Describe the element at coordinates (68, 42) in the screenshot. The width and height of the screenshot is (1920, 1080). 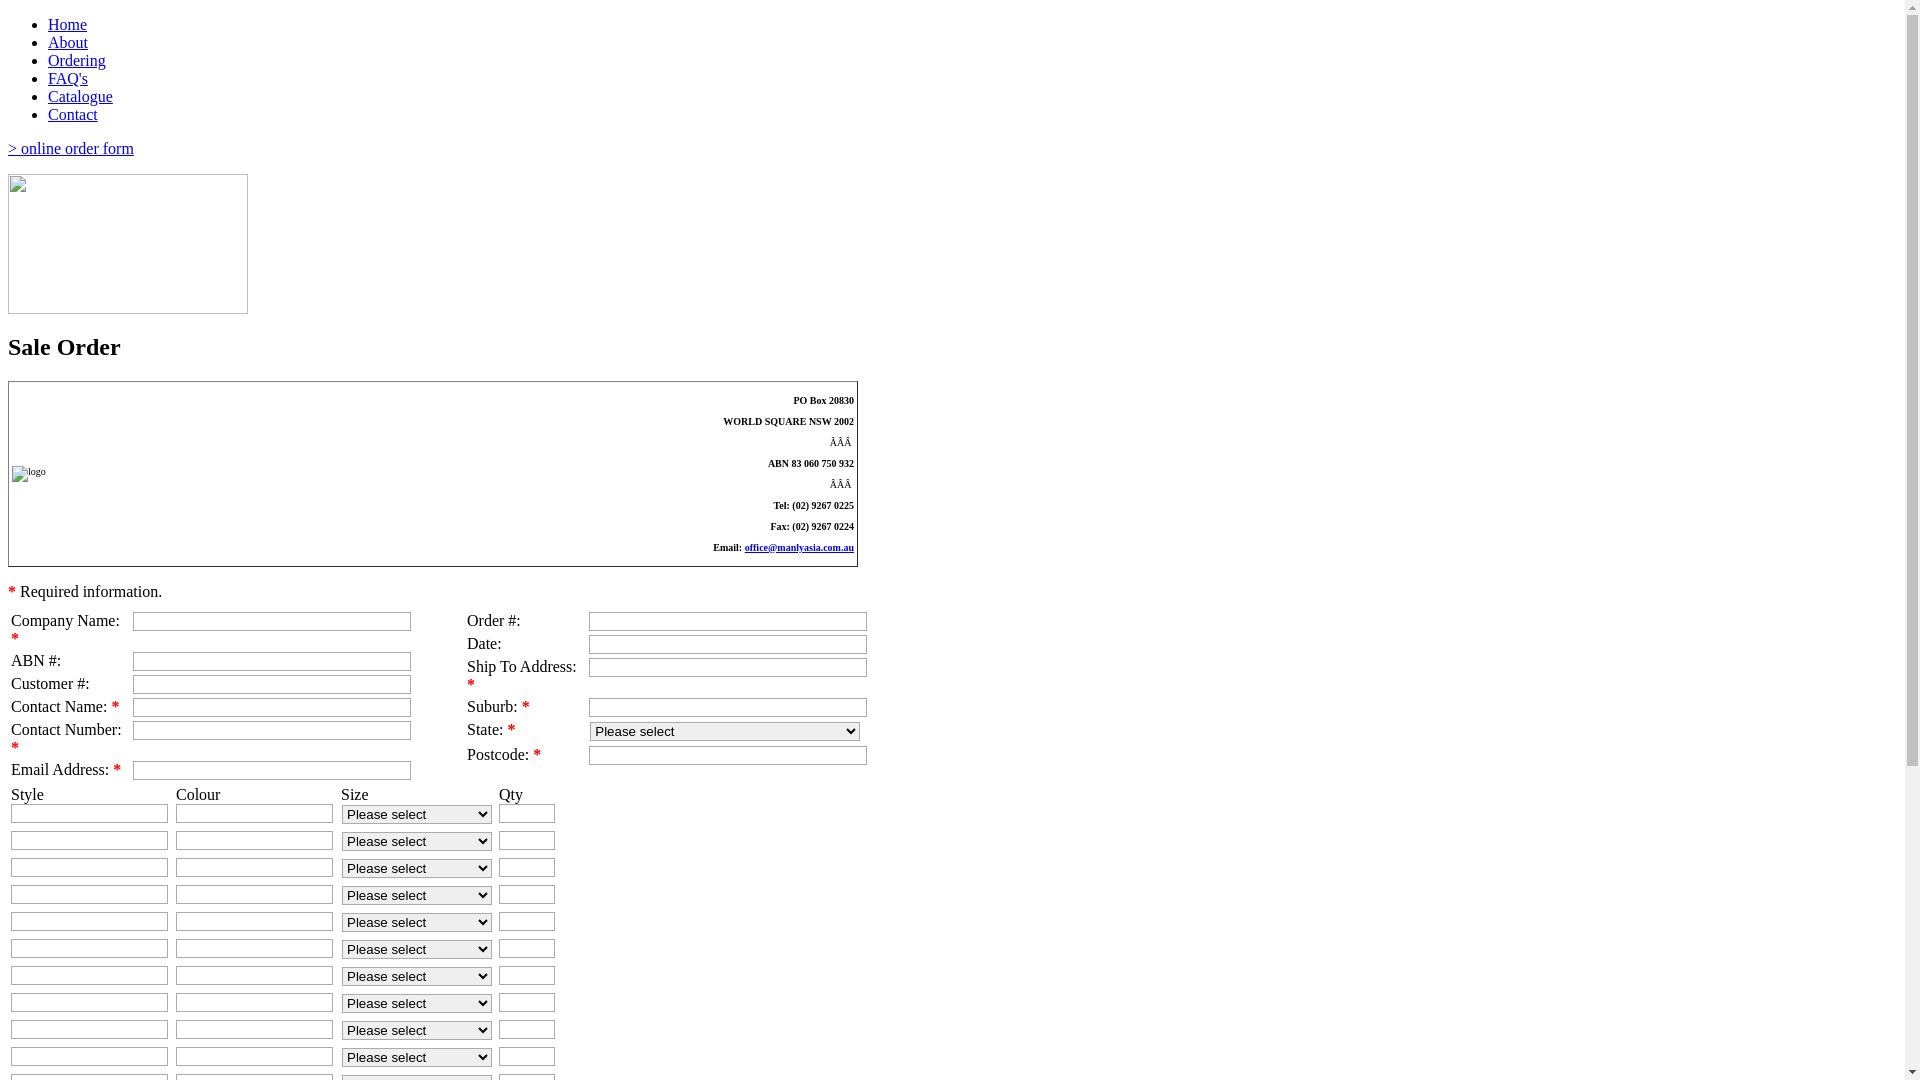
I see `About` at that location.